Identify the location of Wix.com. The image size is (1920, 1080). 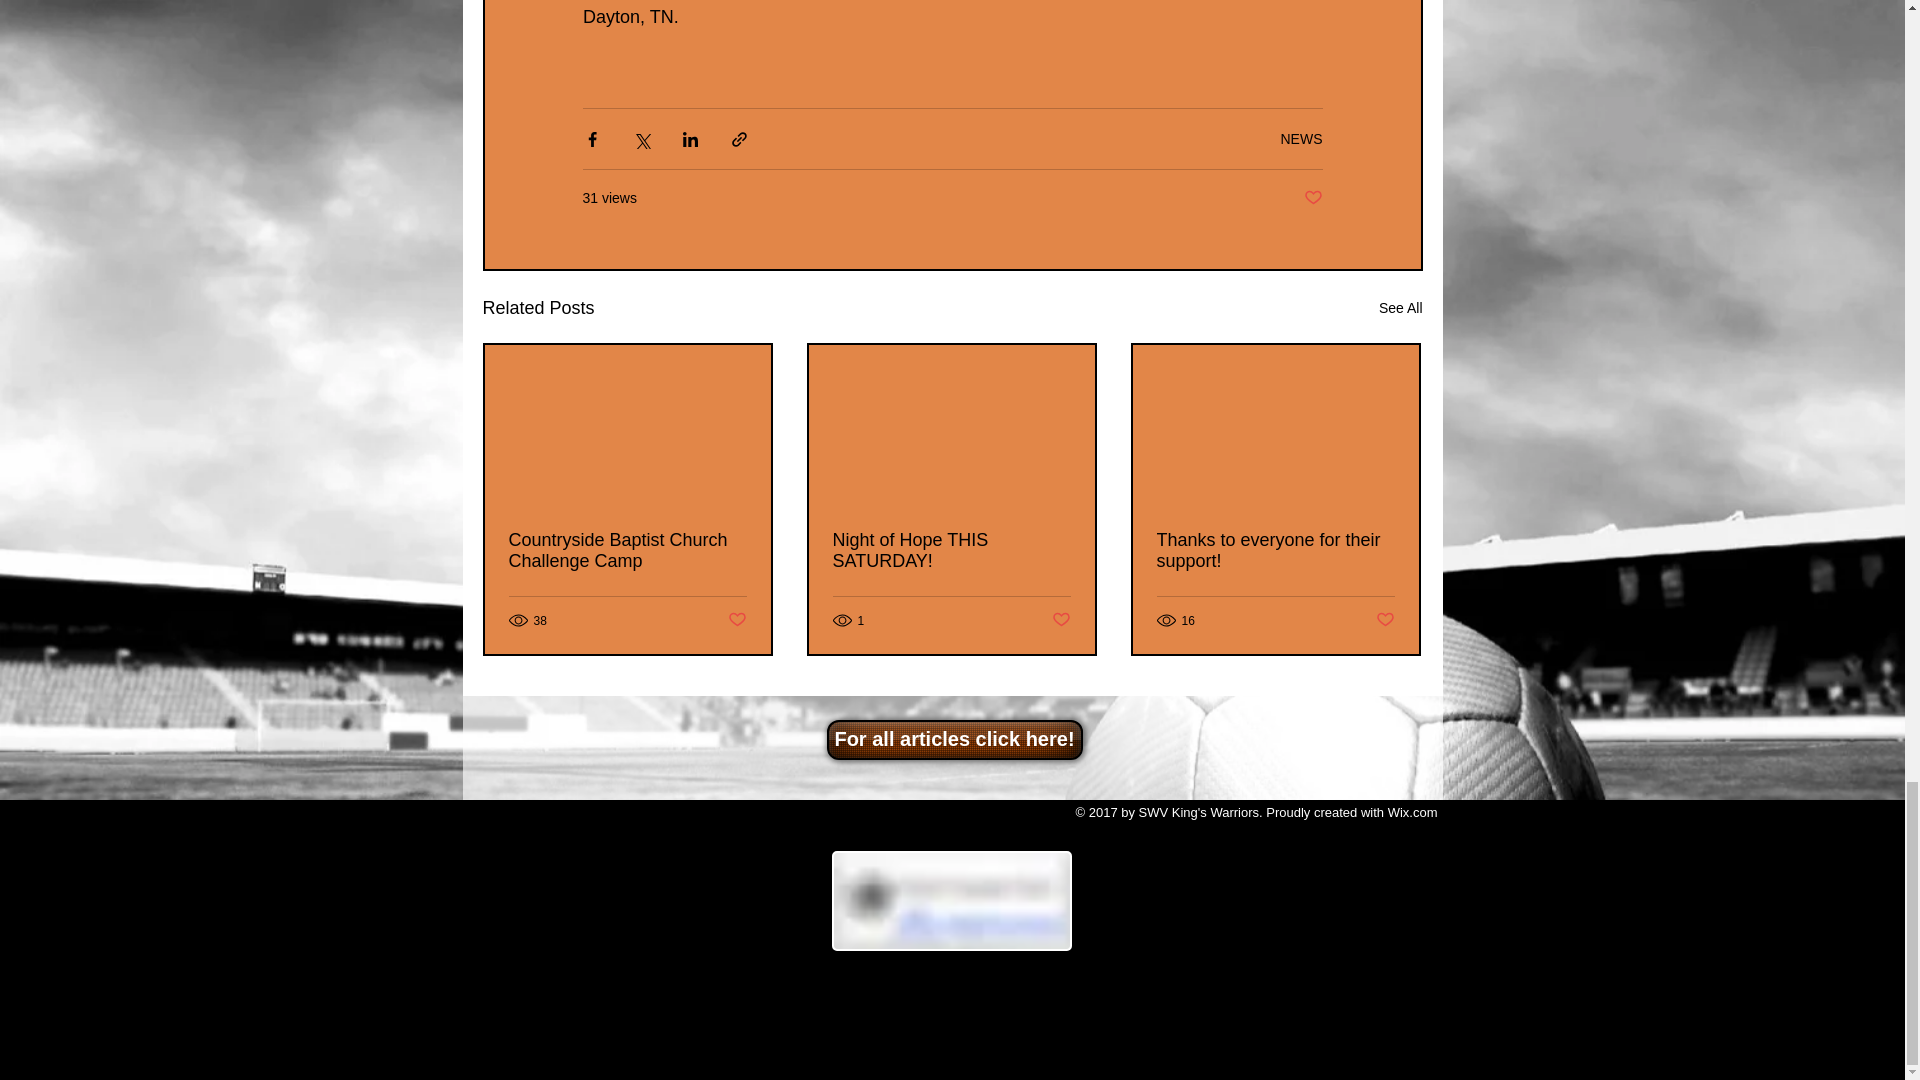
(1413, 812).